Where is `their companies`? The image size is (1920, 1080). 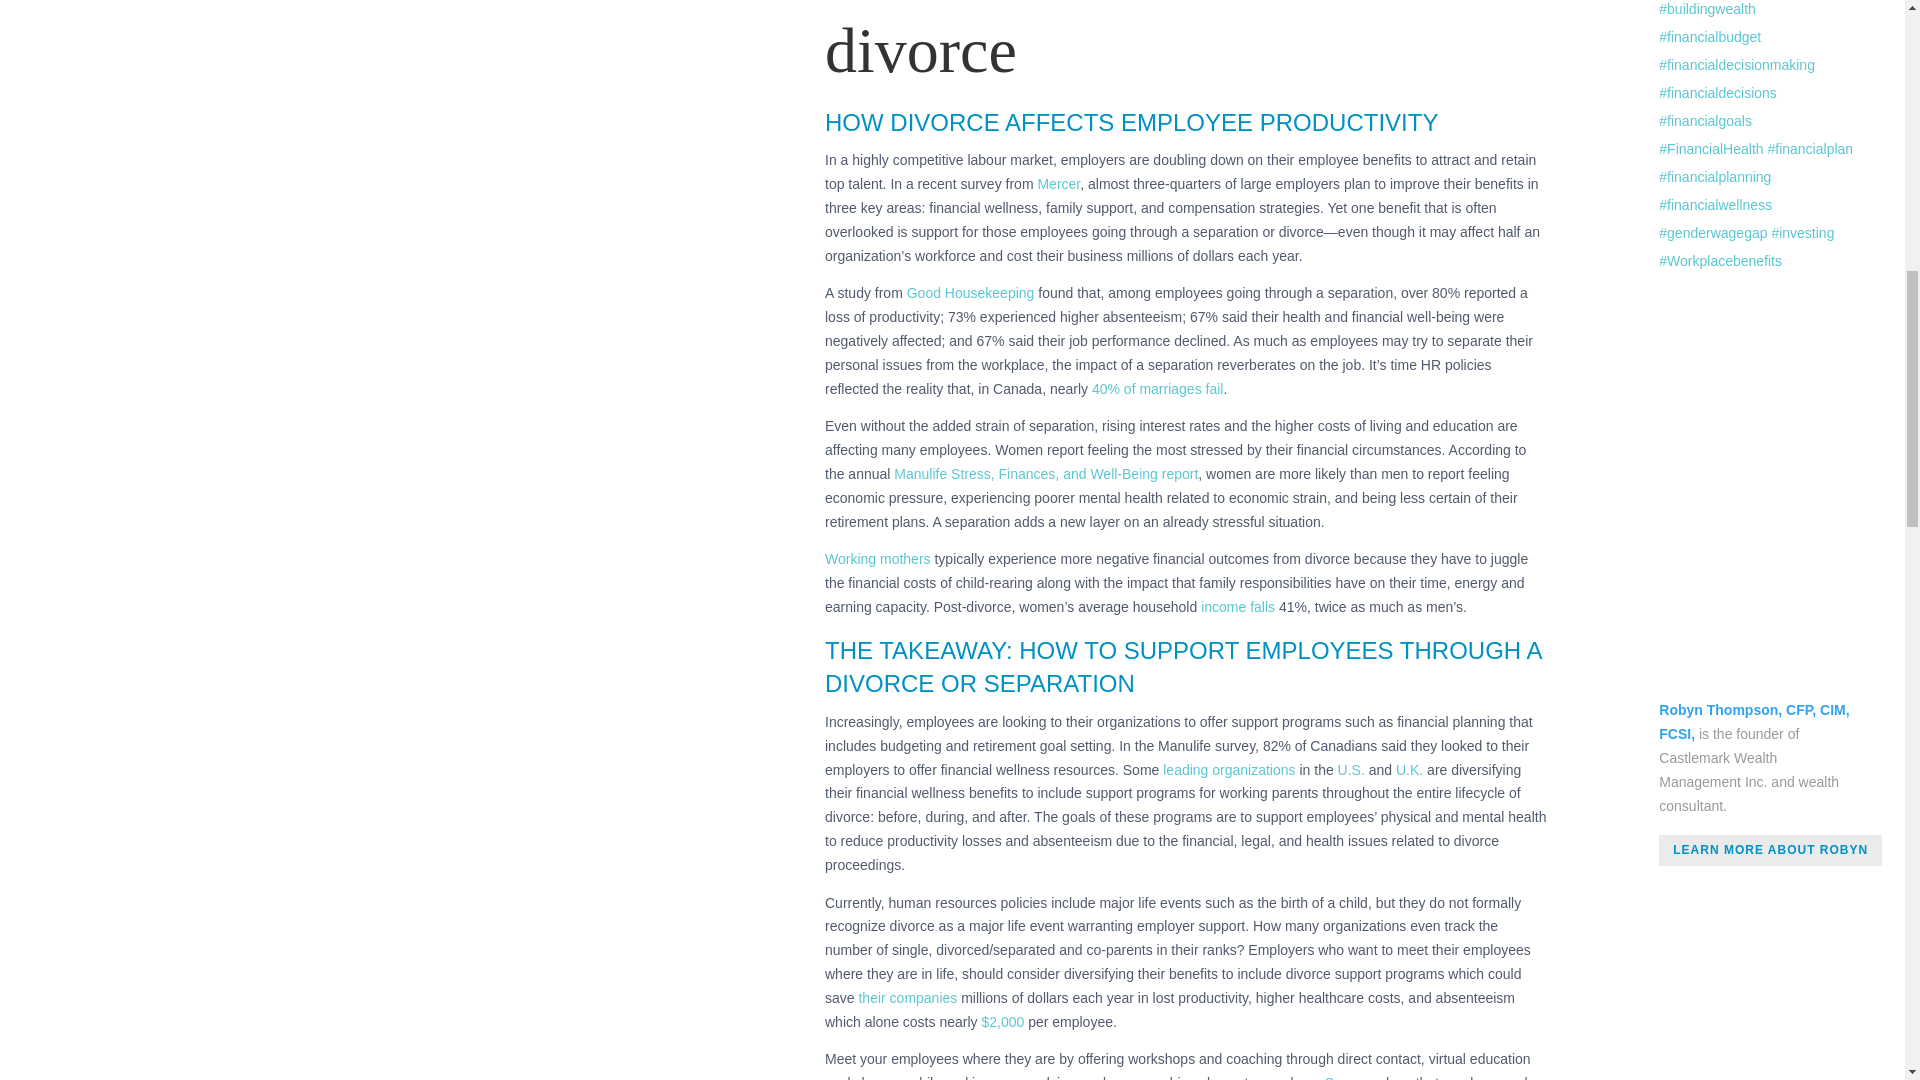 their companies is located at coordinates (910, 998).